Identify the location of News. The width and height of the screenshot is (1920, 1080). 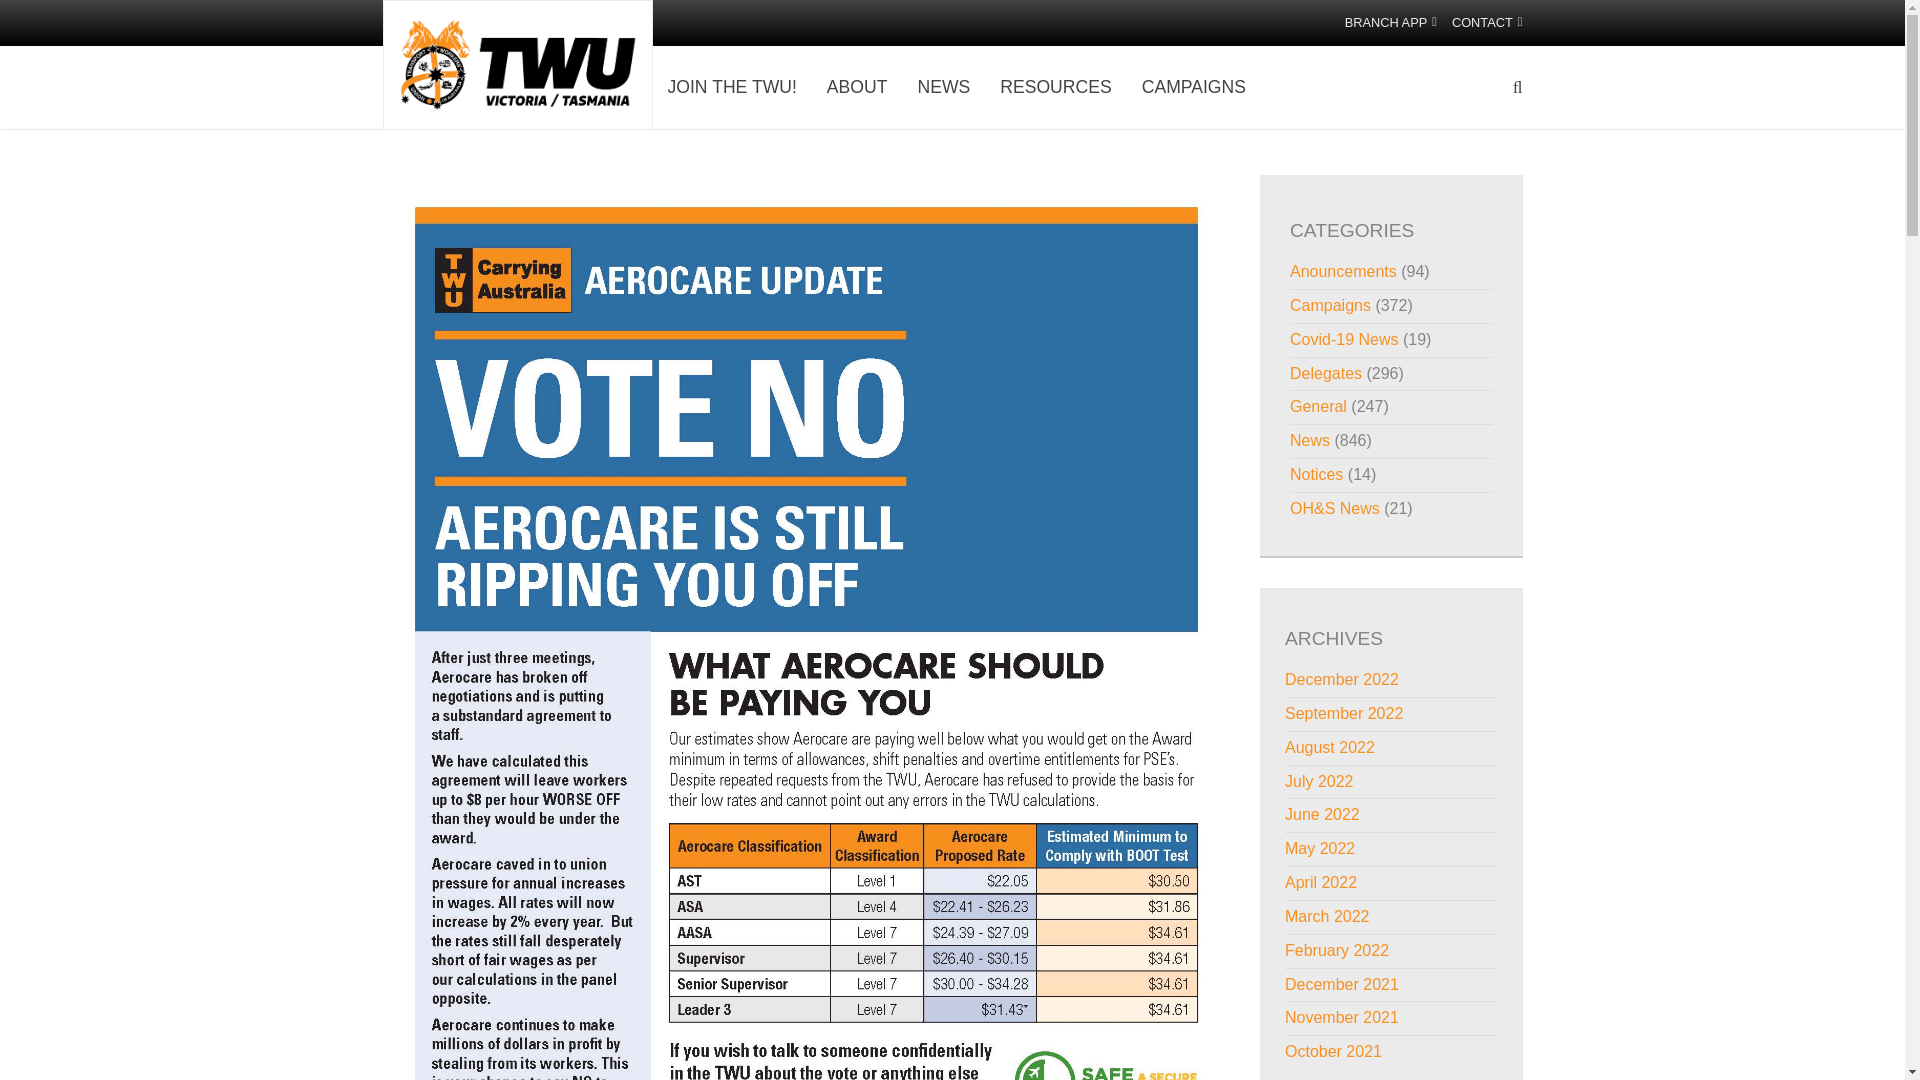
(1310, 440).